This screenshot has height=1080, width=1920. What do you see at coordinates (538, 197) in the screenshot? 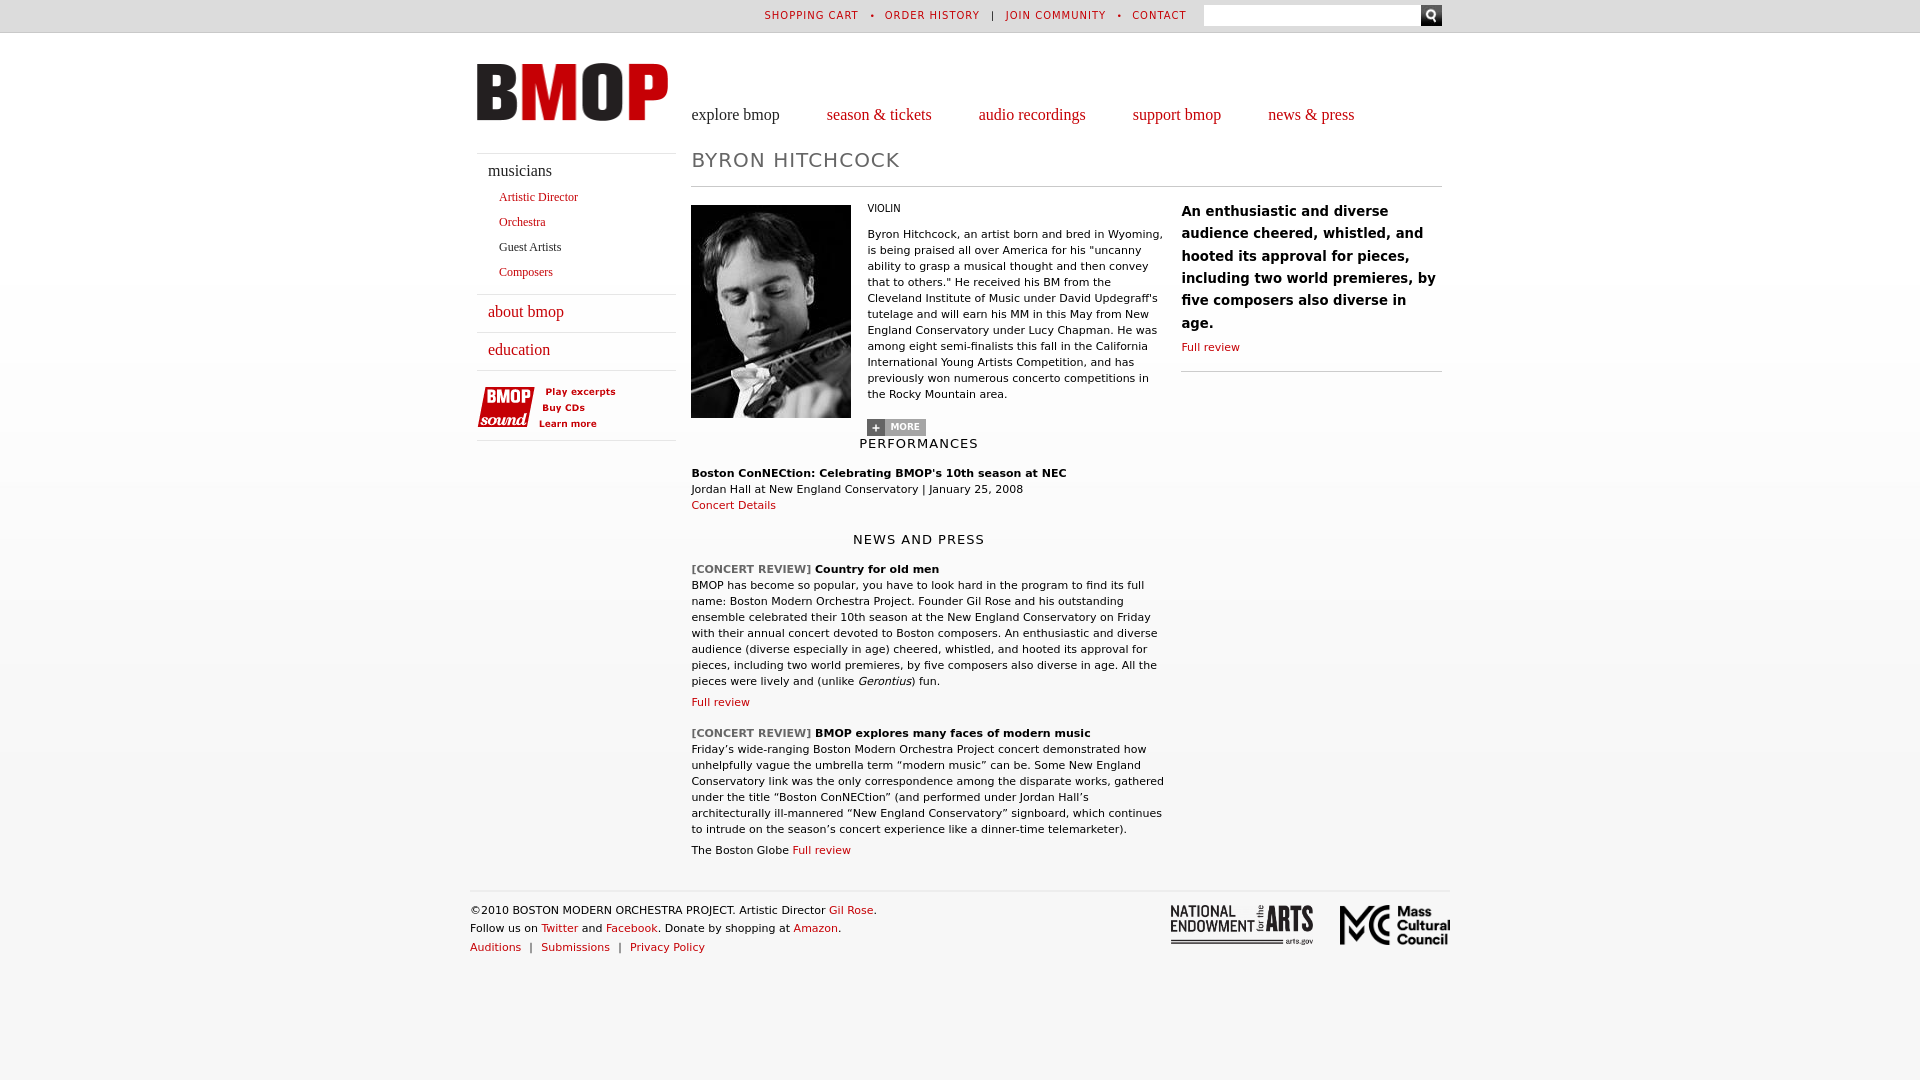
I see `Artistic Director` at bounding box center [538, 197].